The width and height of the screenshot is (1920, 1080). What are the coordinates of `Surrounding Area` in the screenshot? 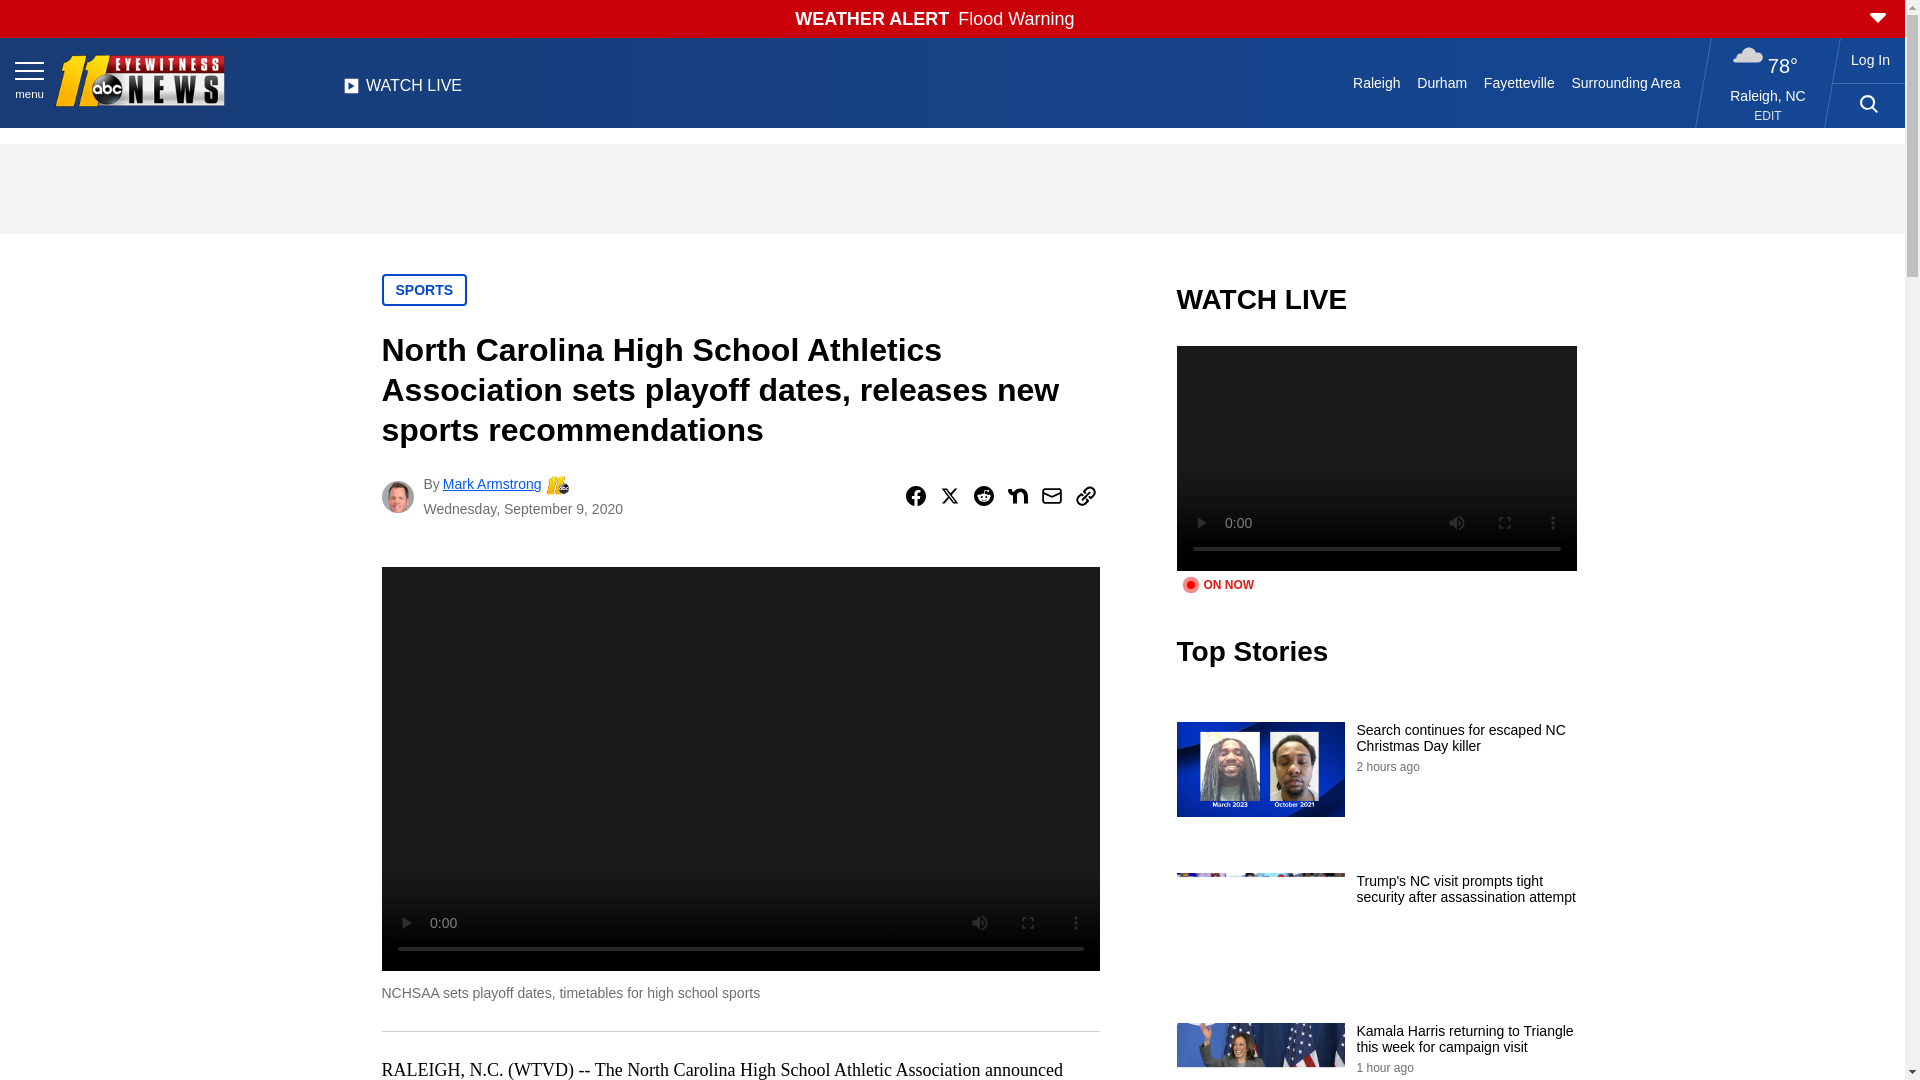 It's located at (1626, 82).